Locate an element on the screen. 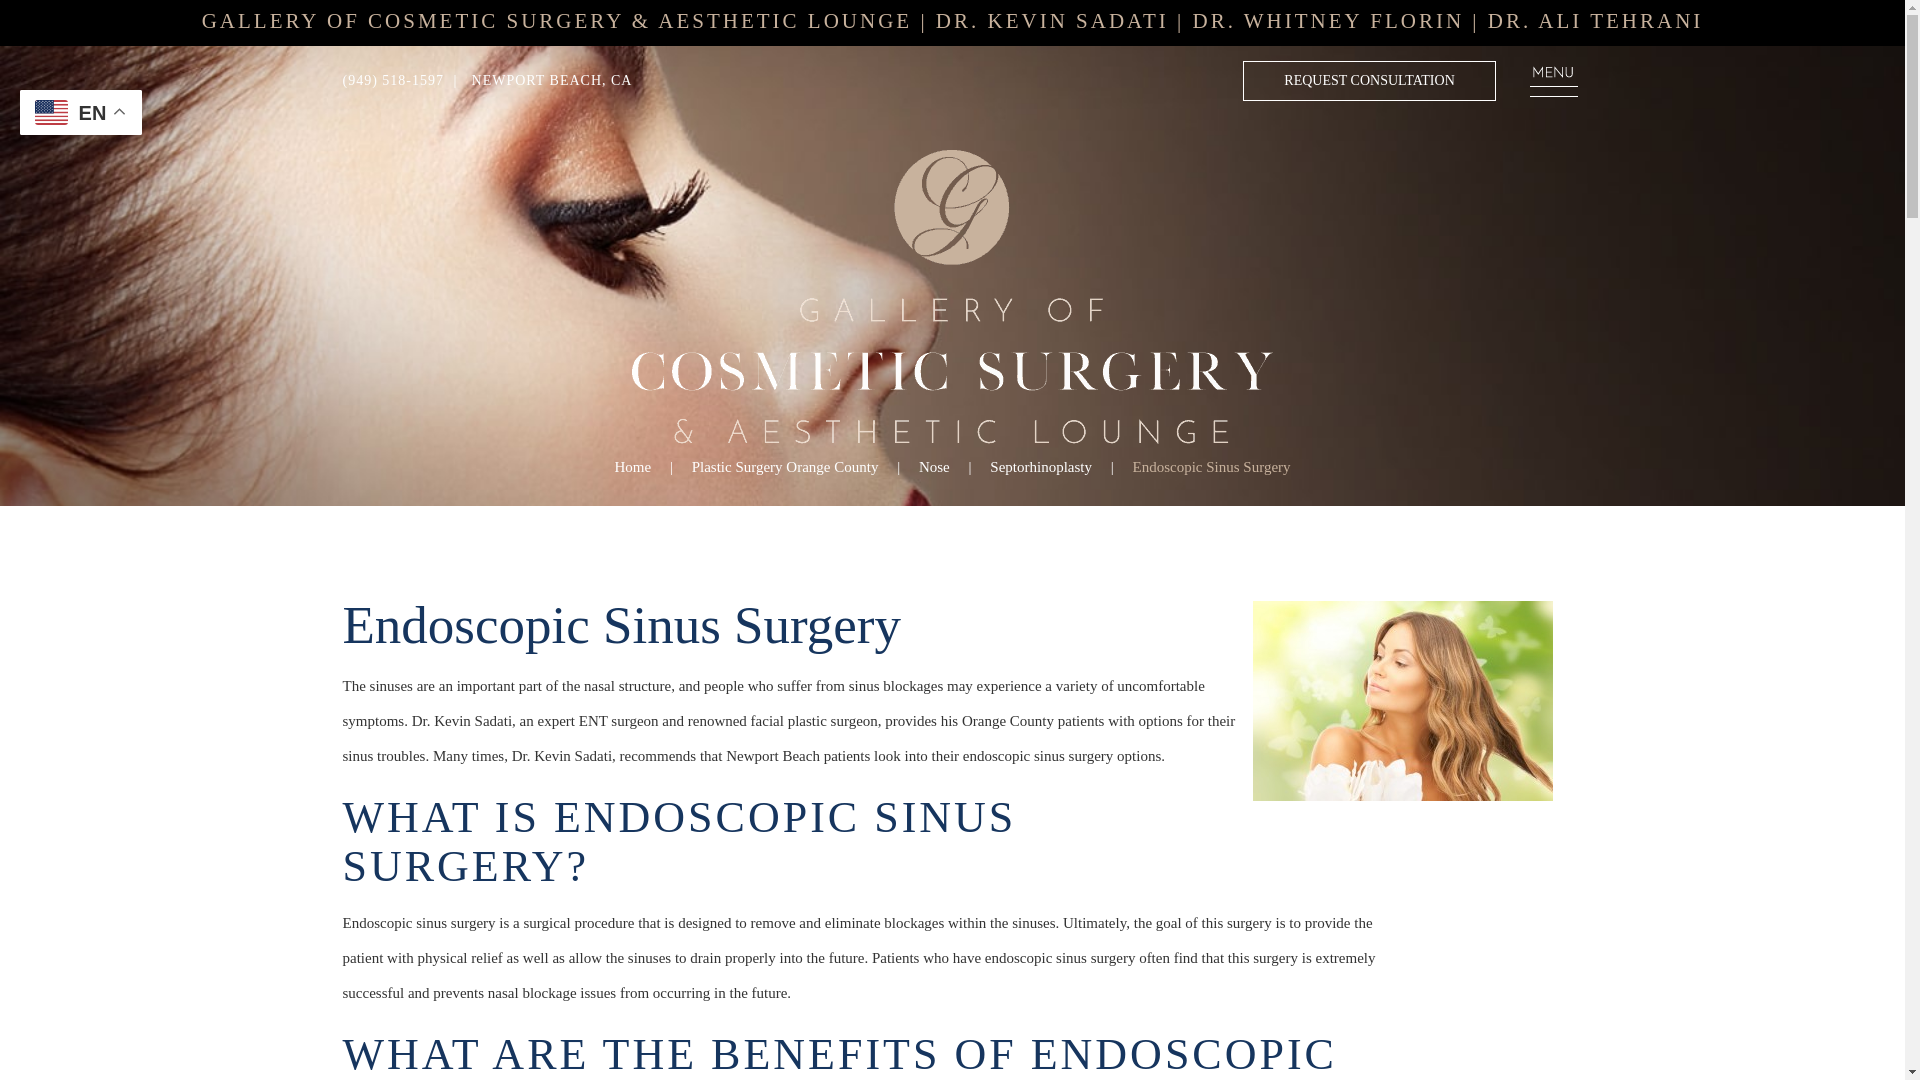  NEWPORT BEACH, CA is located at coordinates (548, 80).